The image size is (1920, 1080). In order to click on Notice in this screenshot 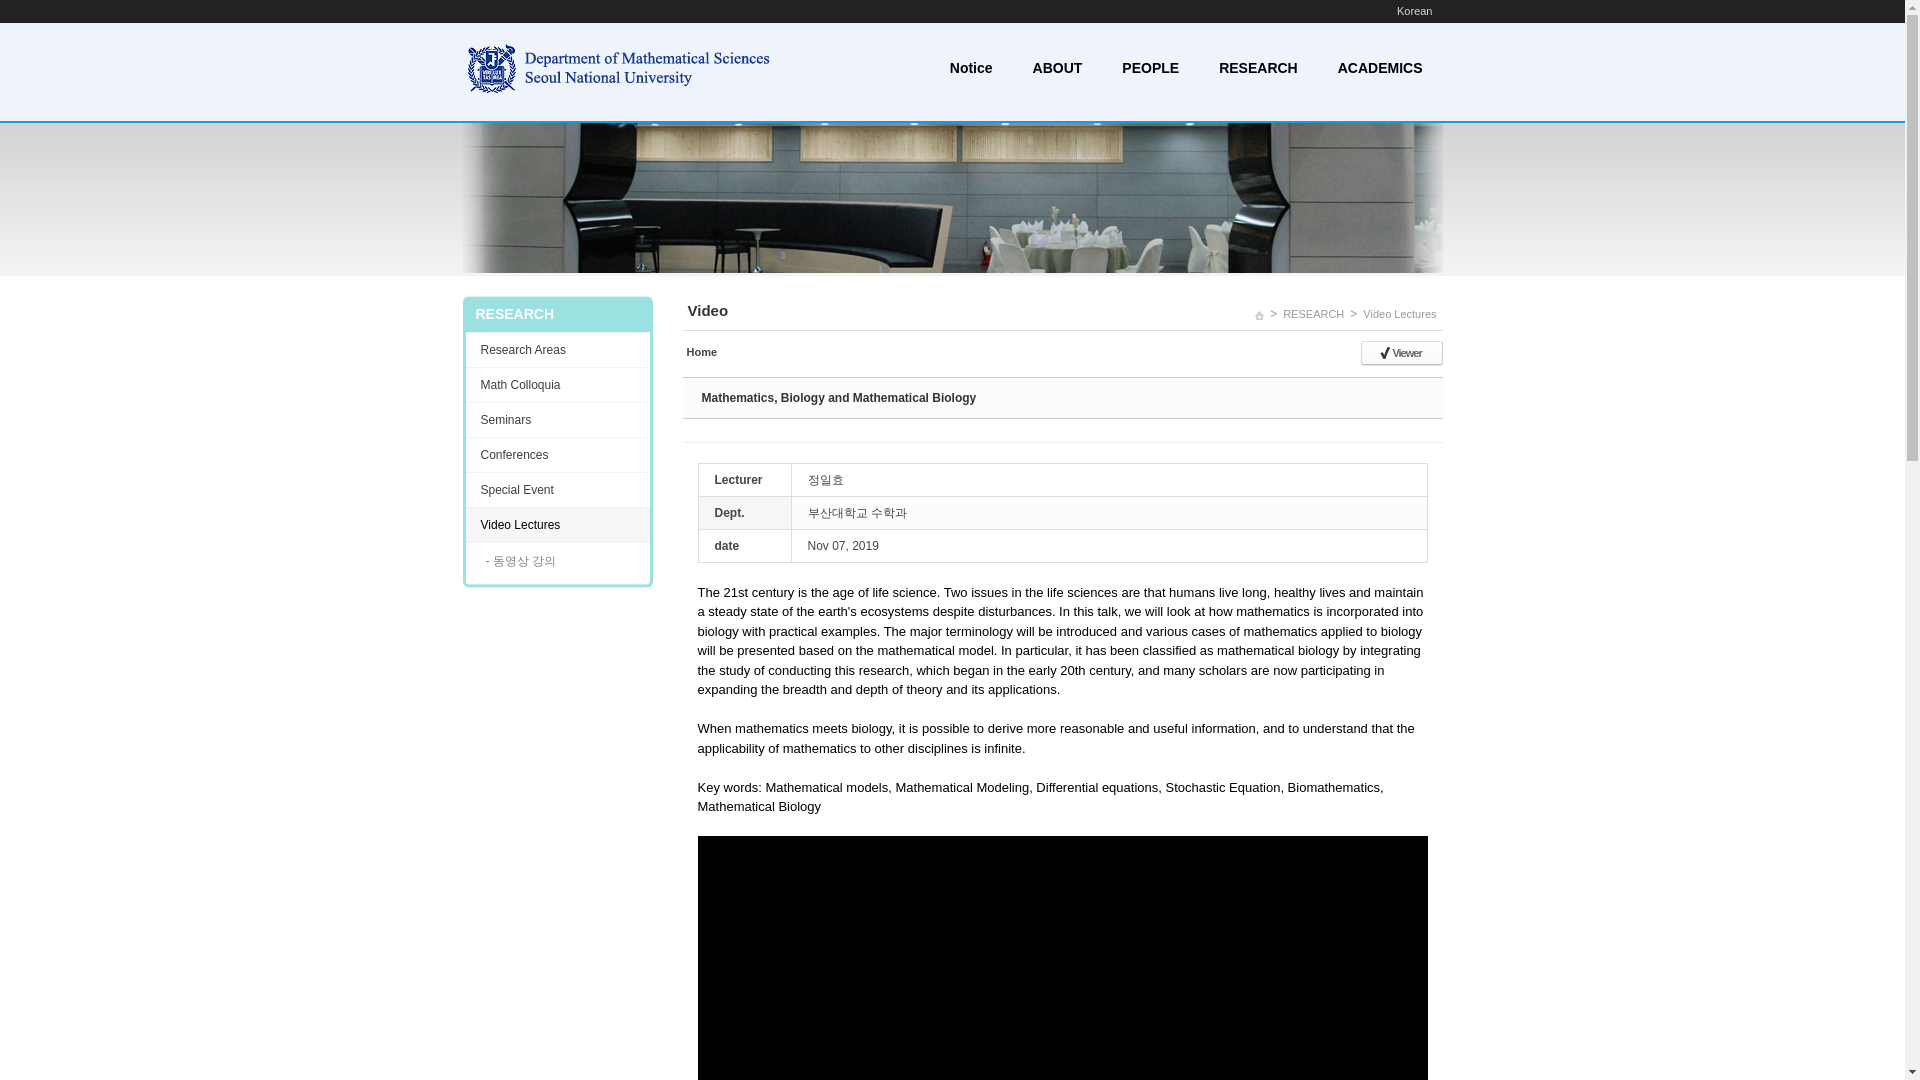, I will do `click(971, 70)`.